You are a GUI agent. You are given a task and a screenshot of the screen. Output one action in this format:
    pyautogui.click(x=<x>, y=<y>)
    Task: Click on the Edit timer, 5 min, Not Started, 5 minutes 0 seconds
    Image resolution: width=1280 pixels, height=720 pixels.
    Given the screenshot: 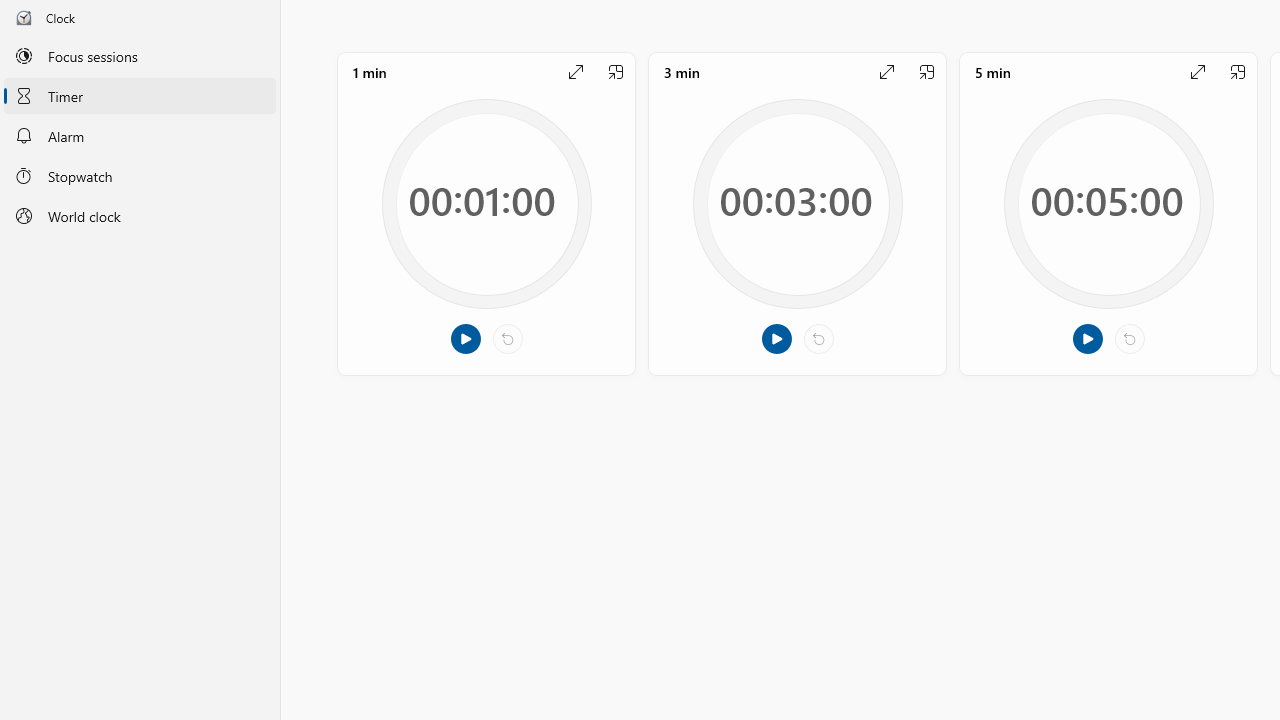 What is the action you would take?
    pyautogui.click(x=1108, y=213)
    